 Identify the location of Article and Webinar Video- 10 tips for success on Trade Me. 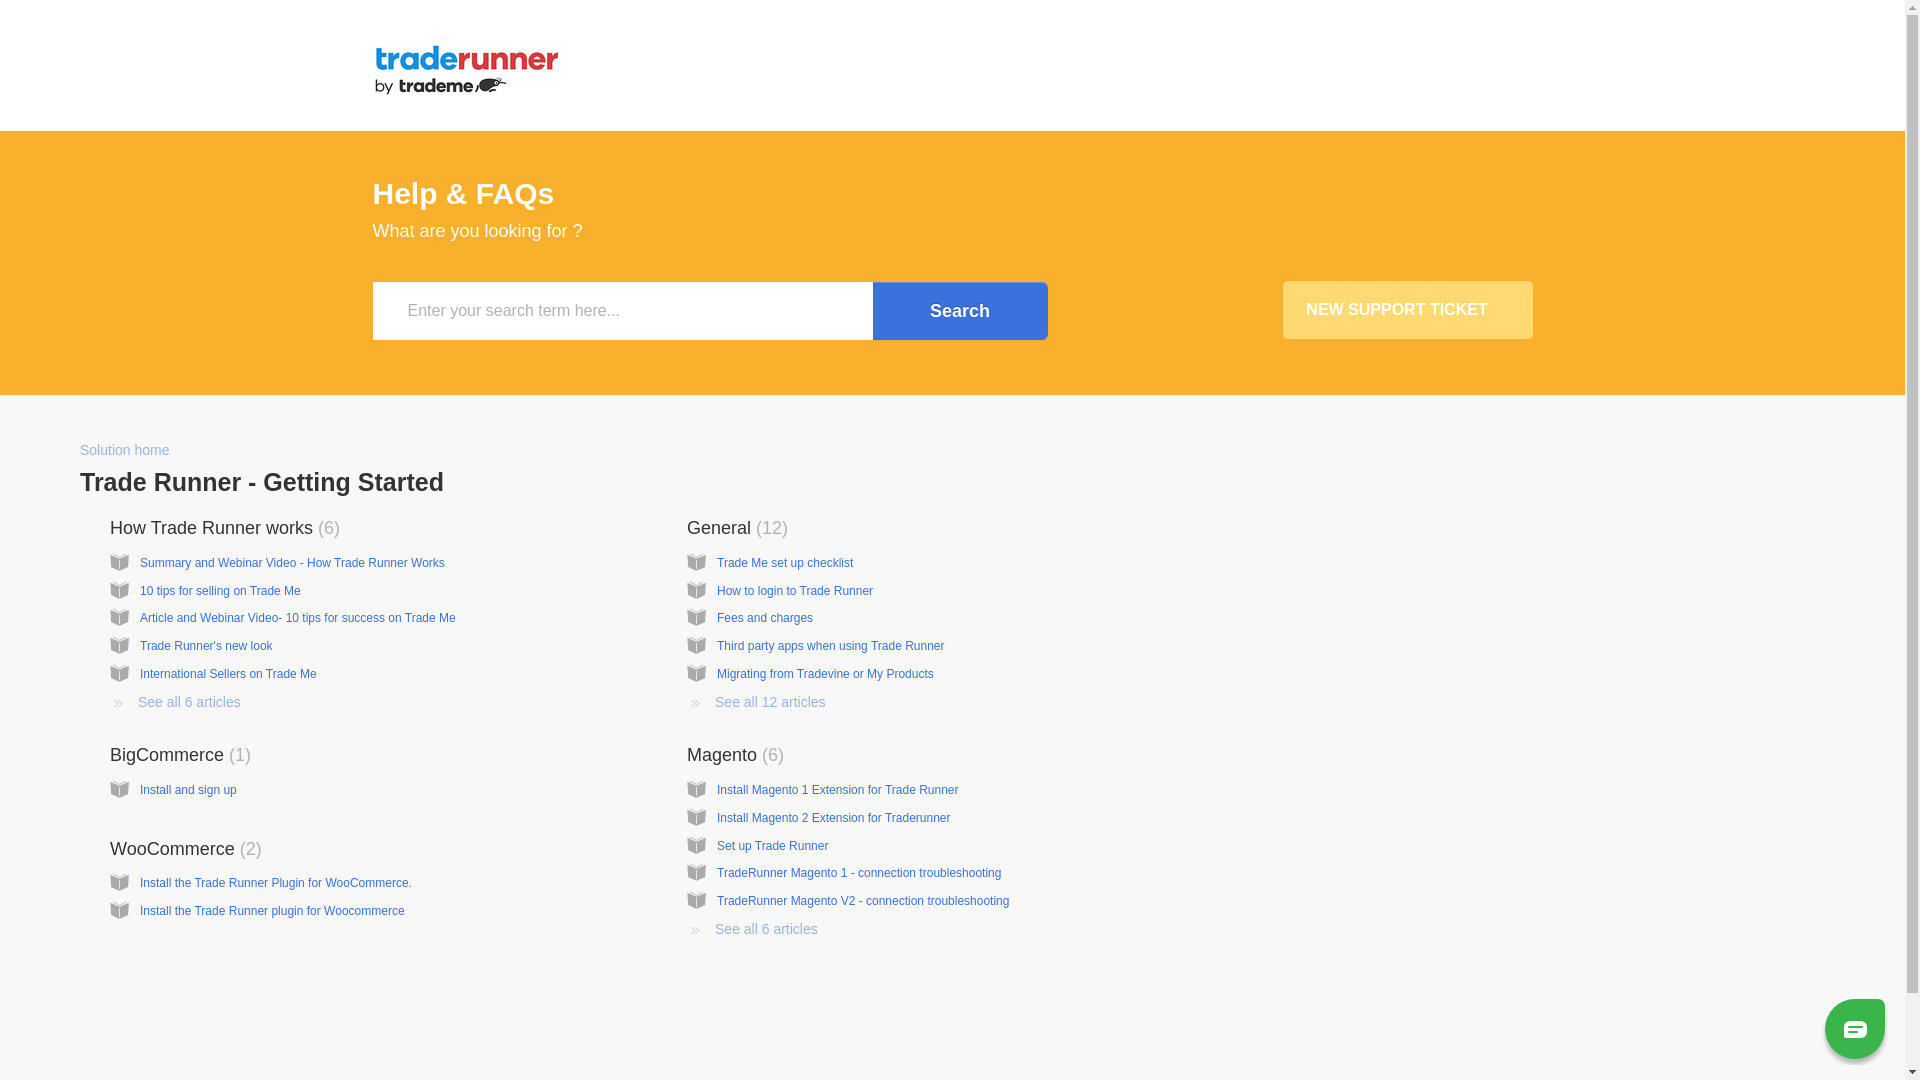
(298, 618).